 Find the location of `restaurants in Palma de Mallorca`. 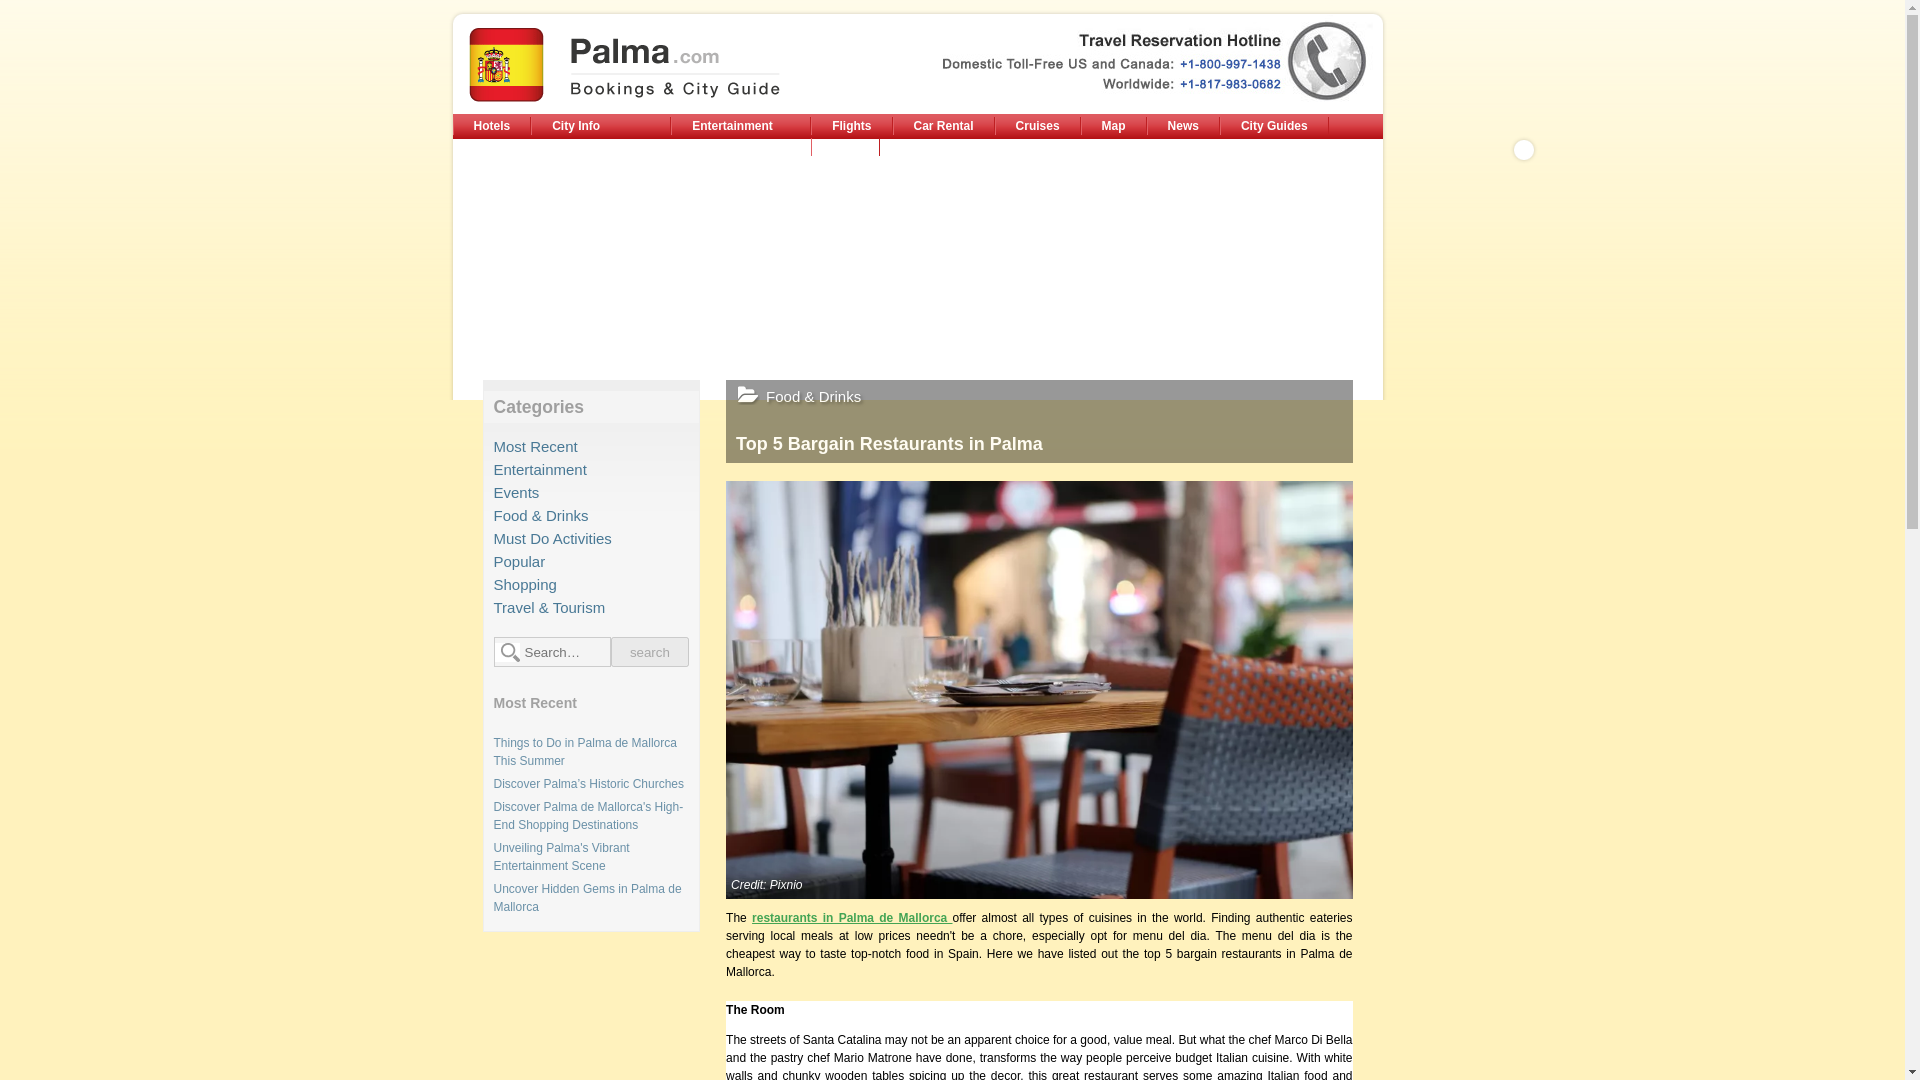

restaurants in Palma de Mallorca is located at coordinates (852, 918).